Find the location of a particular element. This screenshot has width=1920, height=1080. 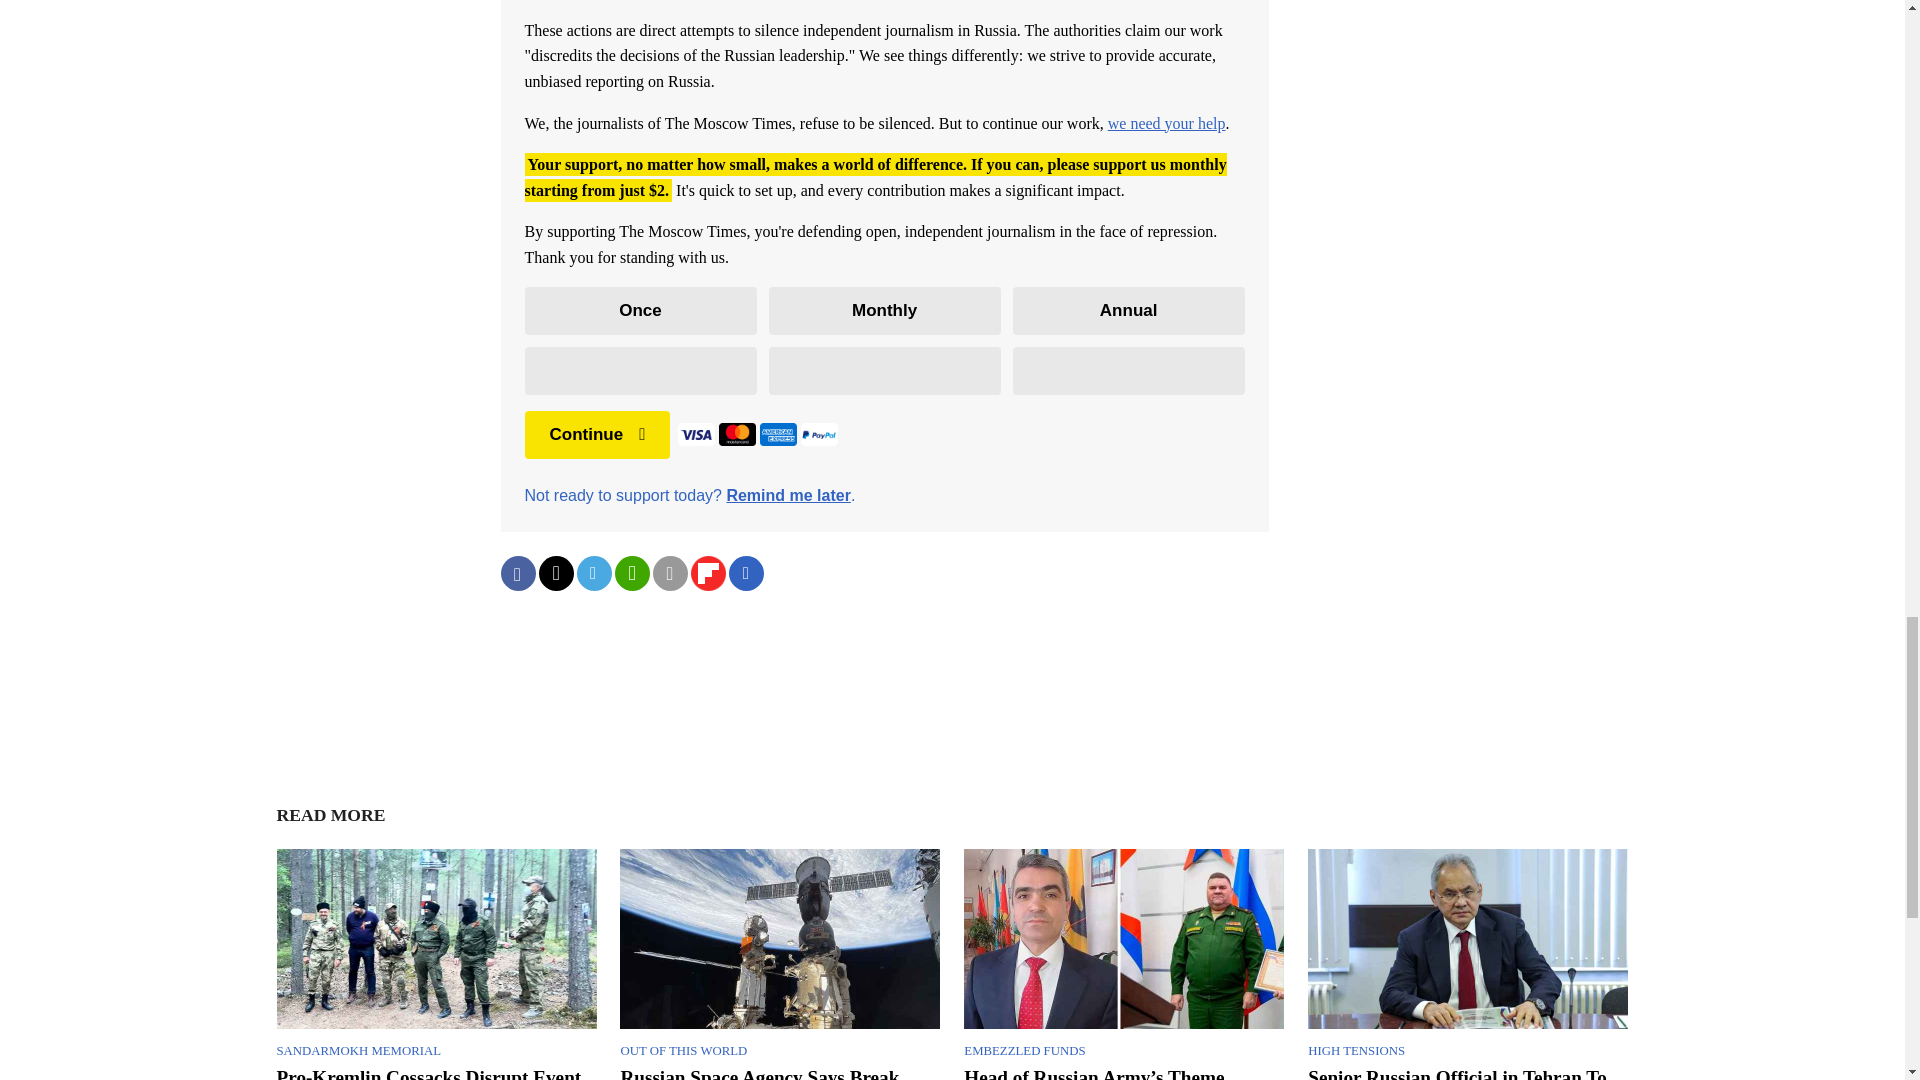

Share on Twitter is located at coordinates (554, 573).